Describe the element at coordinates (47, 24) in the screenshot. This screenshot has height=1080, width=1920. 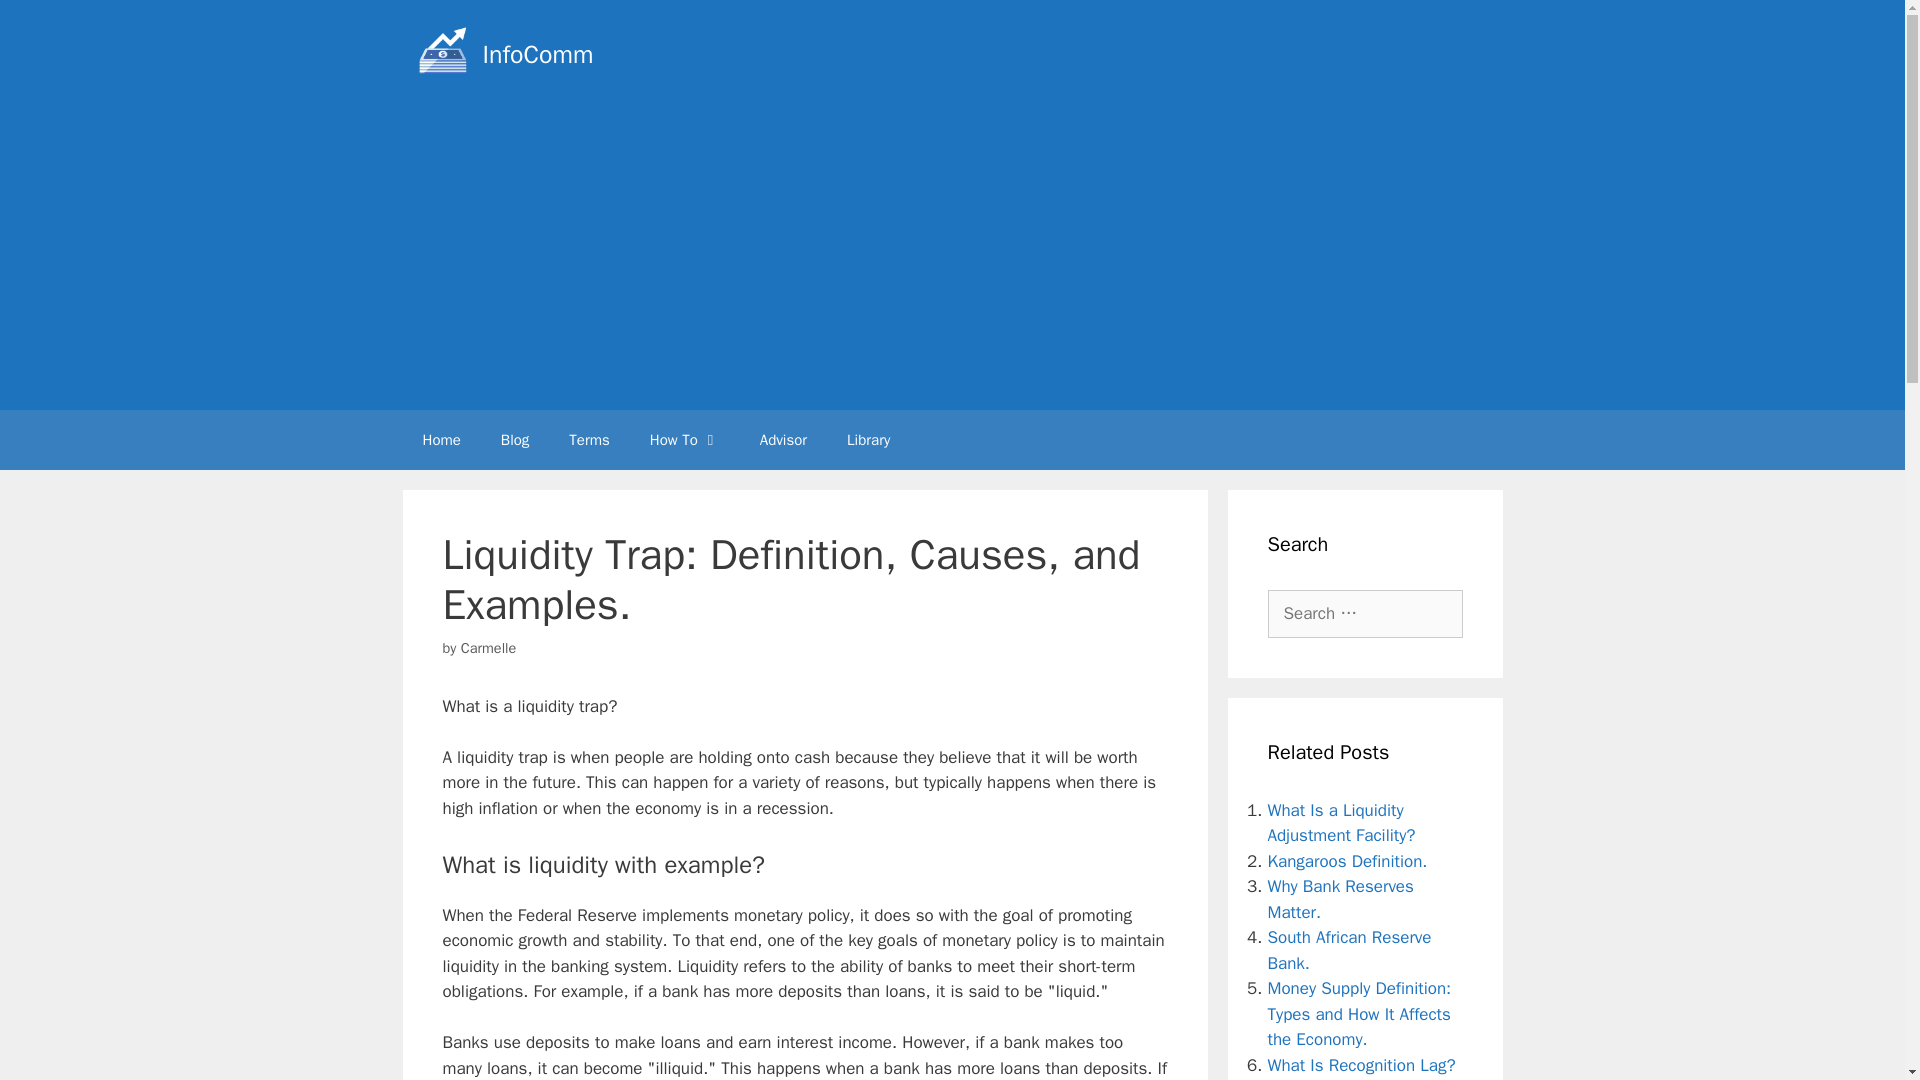
I see `Search` at that location.